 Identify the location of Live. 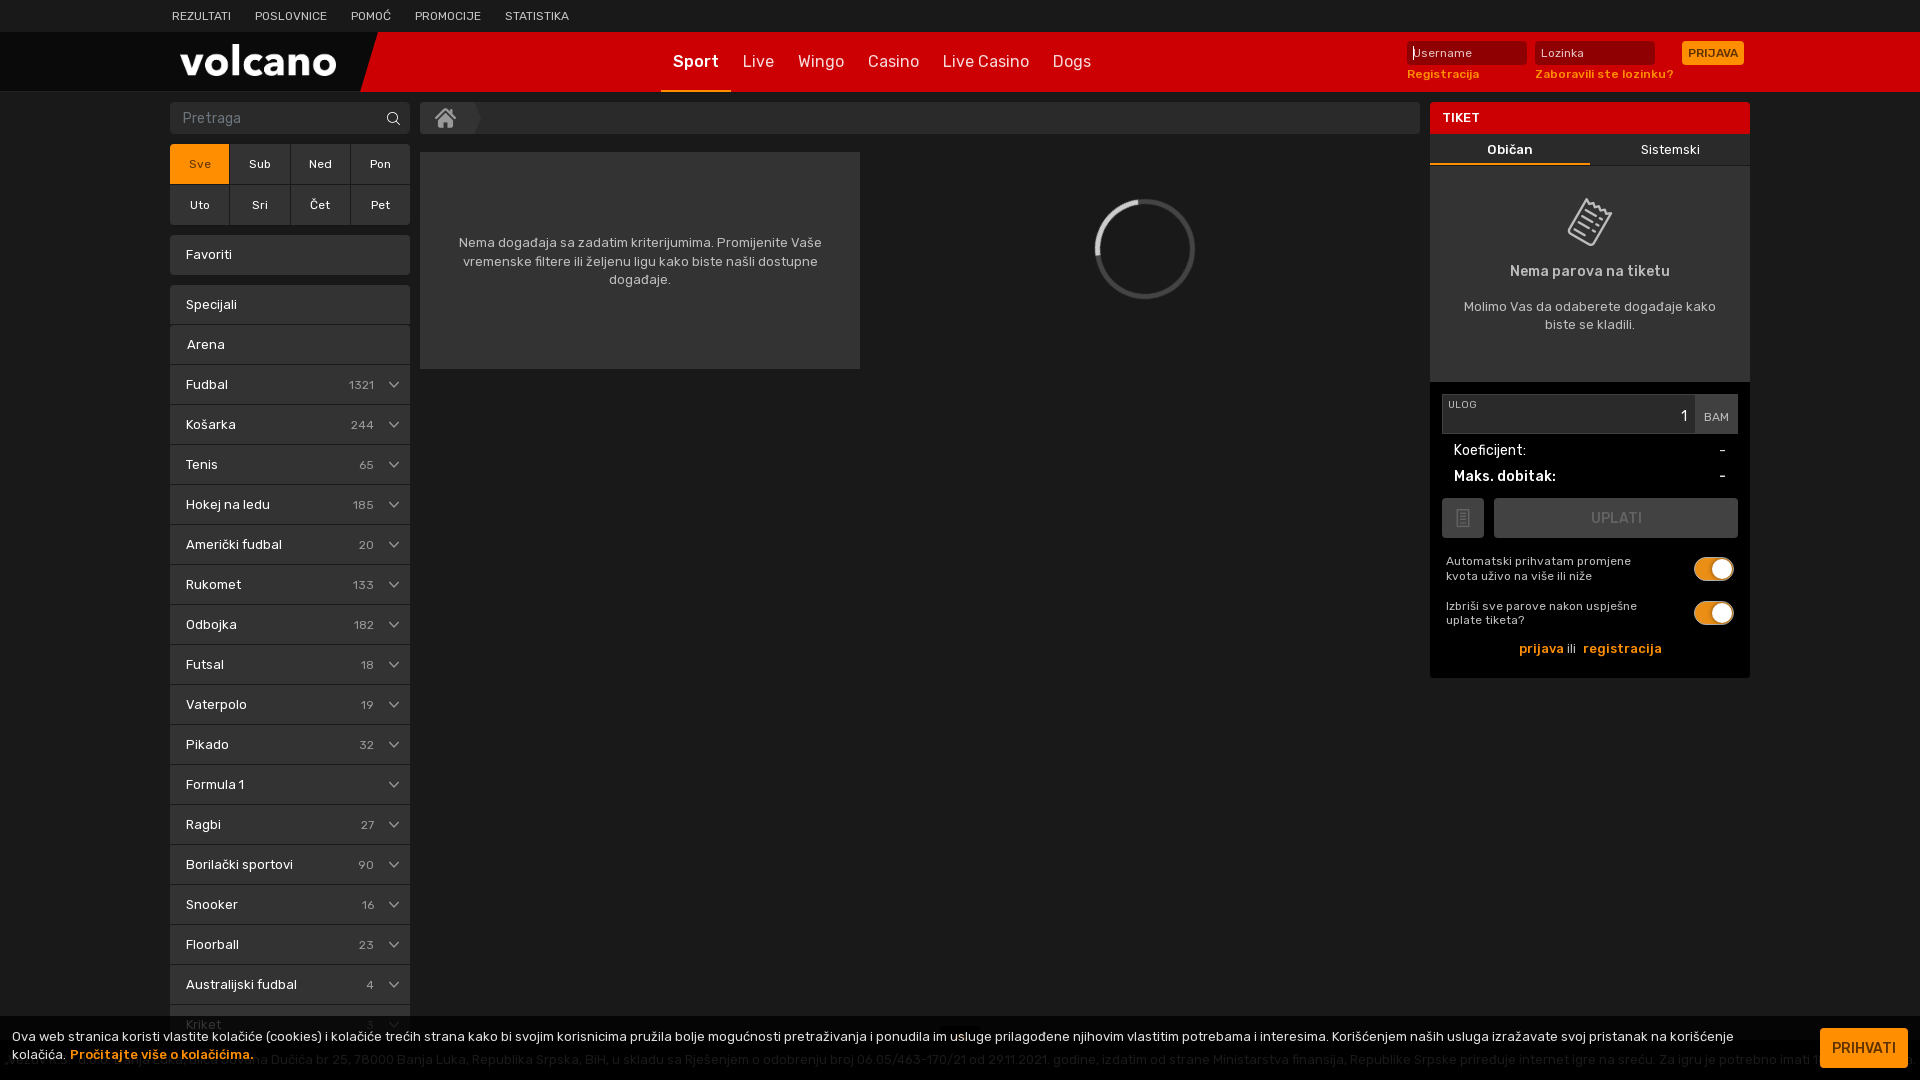
(758, 62).